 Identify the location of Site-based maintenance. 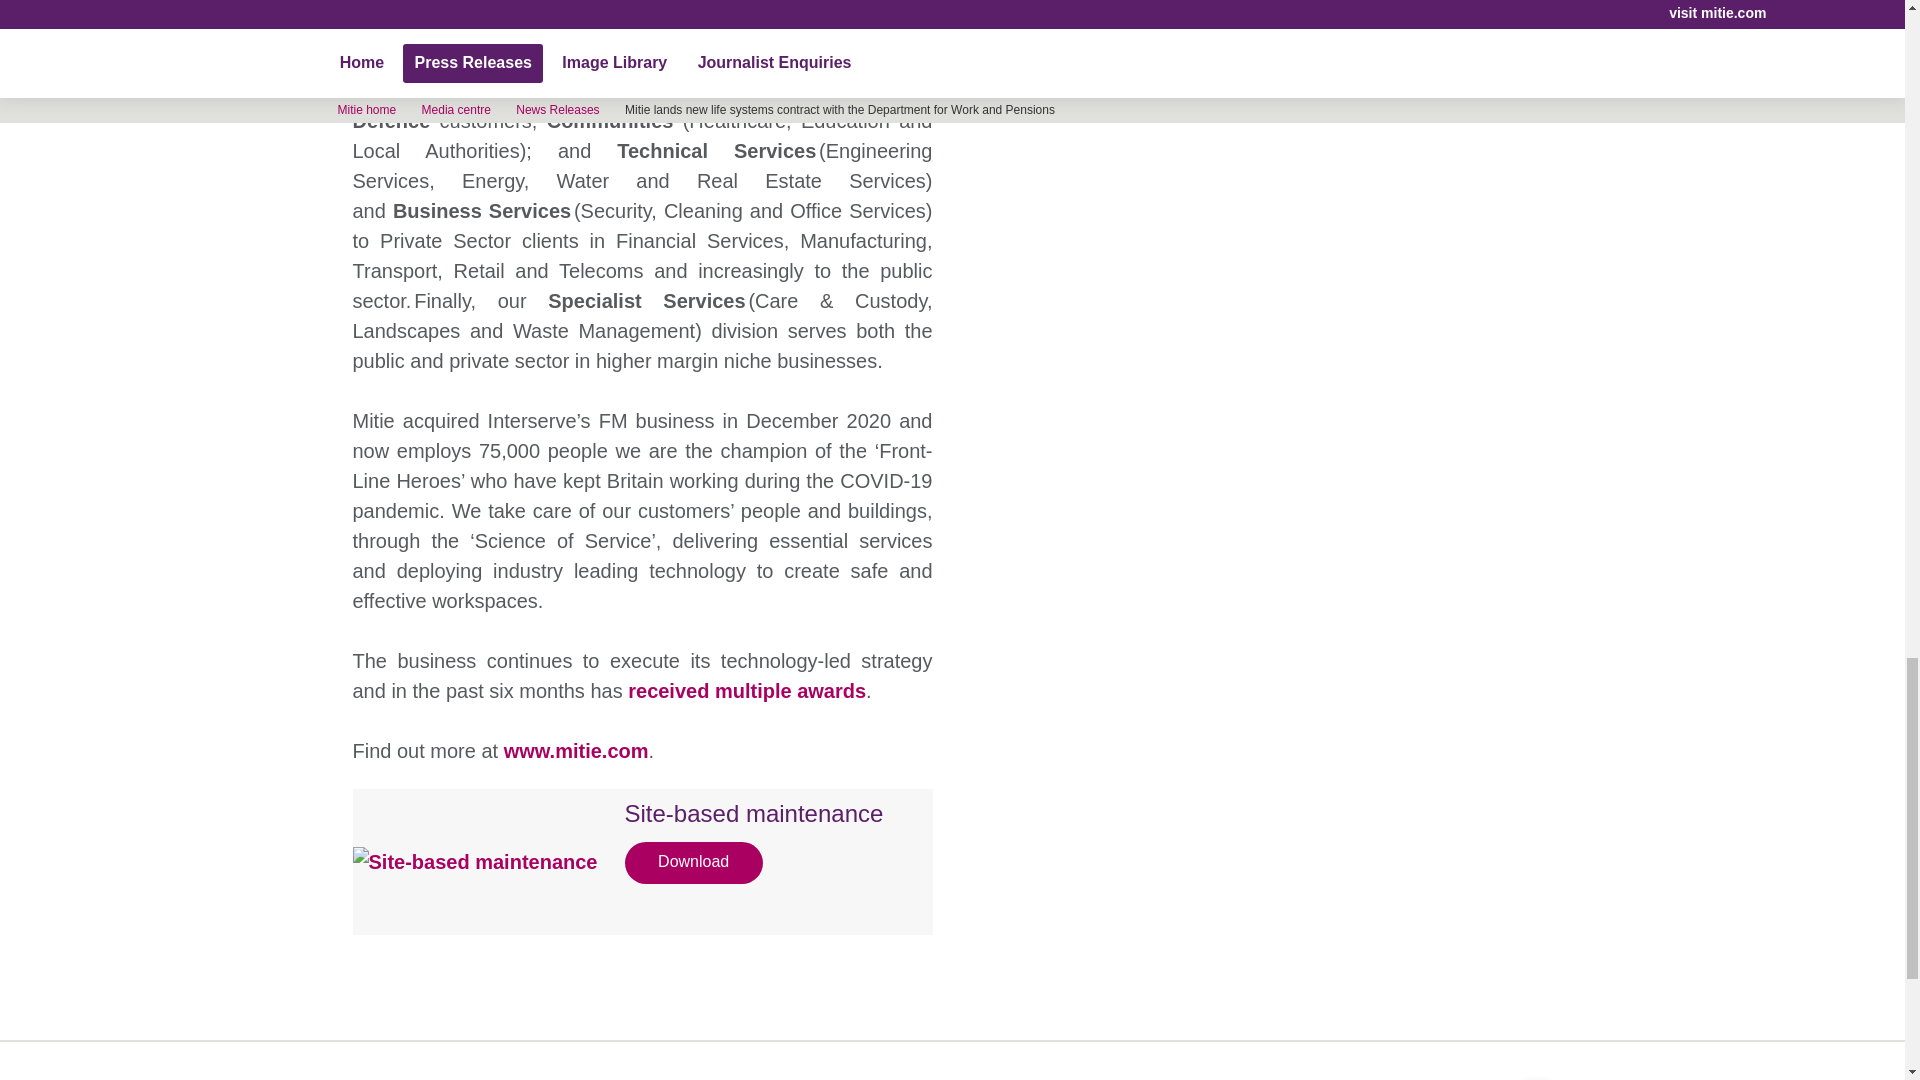
(757, 834).